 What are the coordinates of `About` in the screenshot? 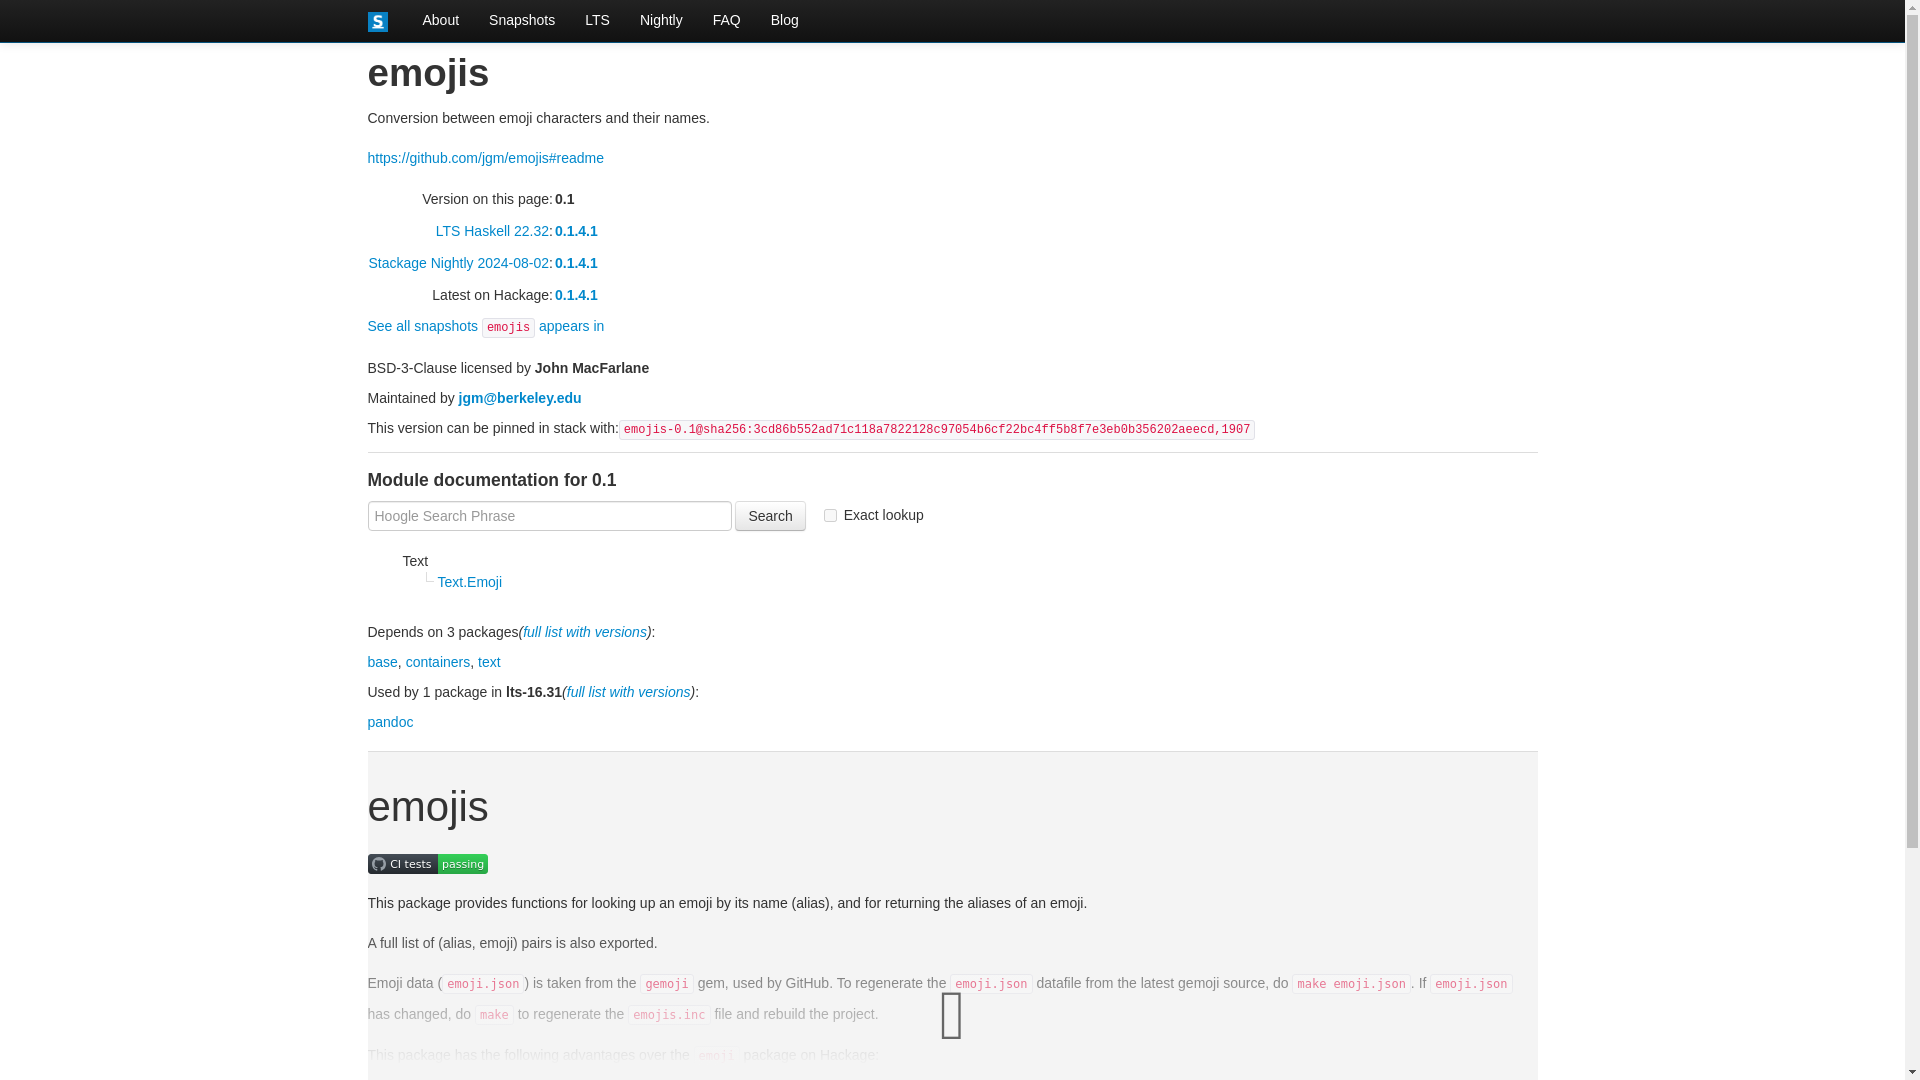 It's located at (440, 20).